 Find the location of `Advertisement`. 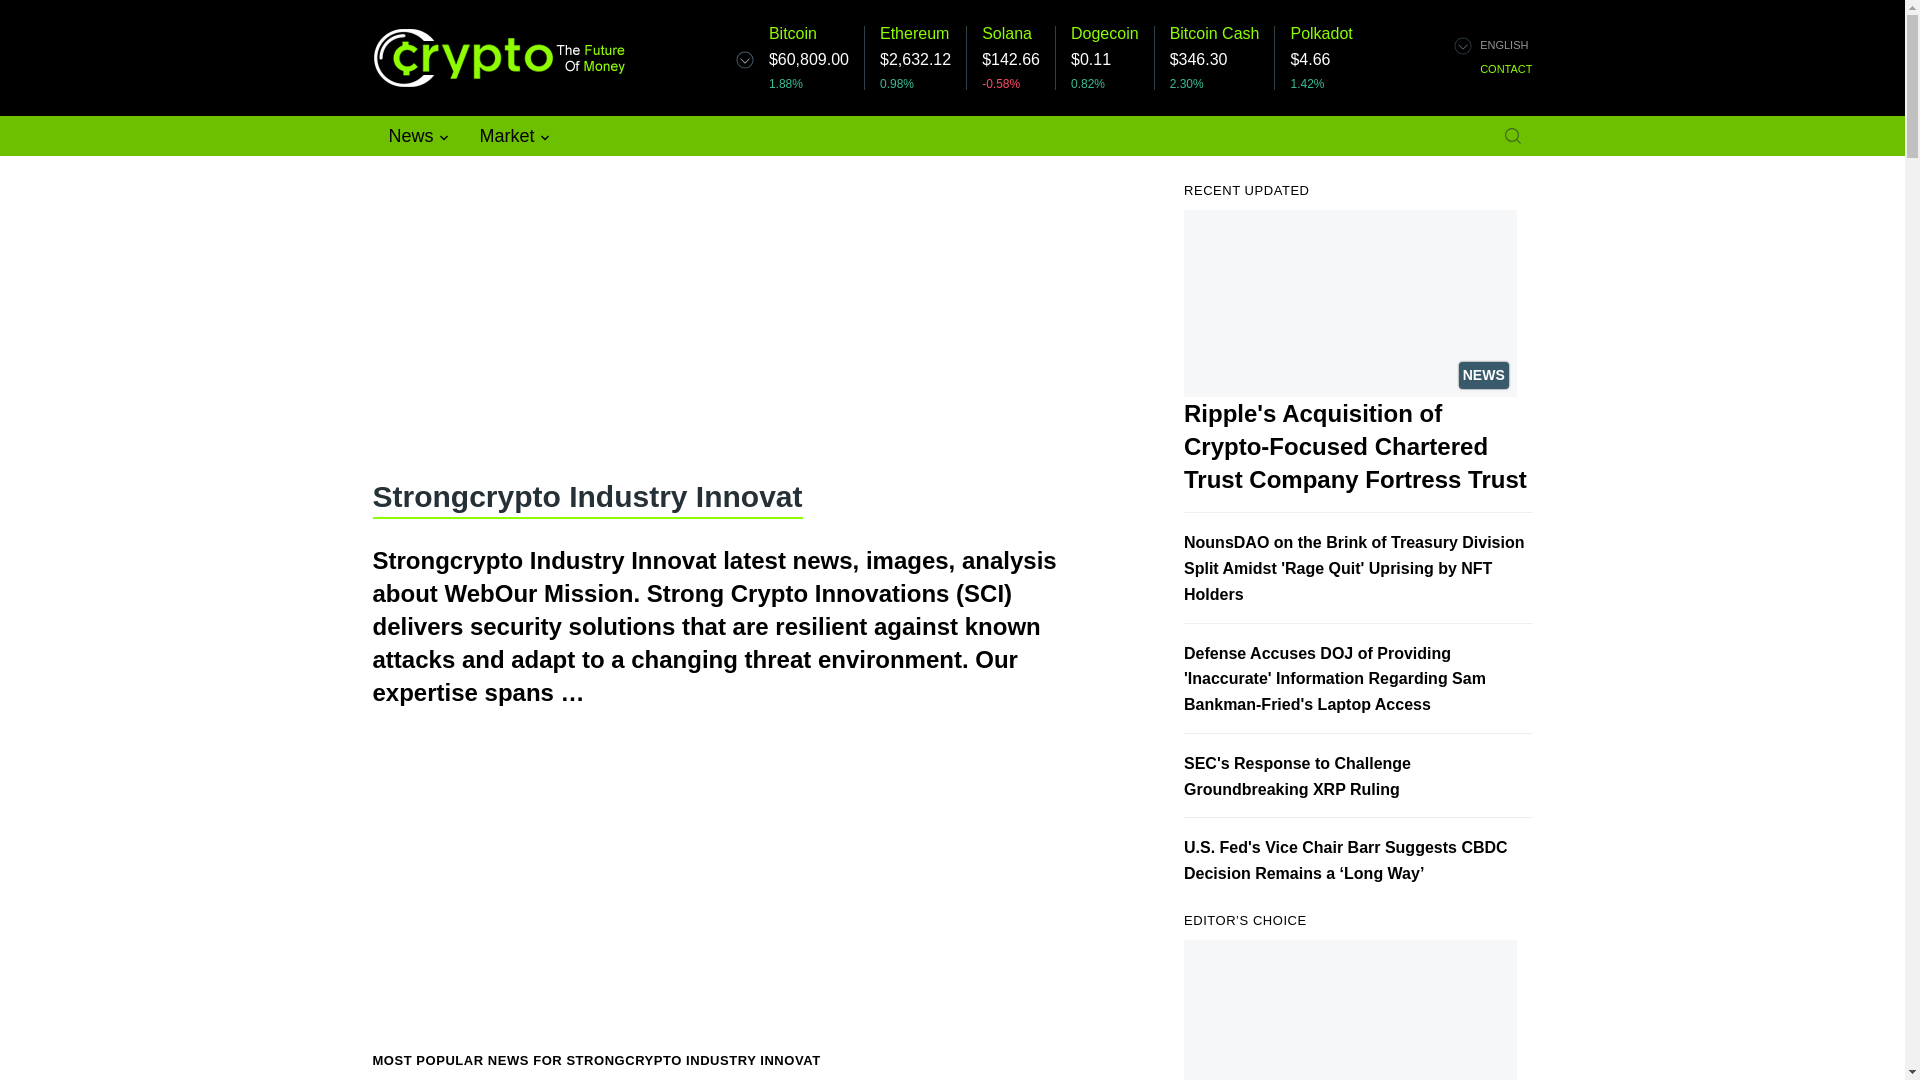

Advertisement is located at coordinates (731, 312).